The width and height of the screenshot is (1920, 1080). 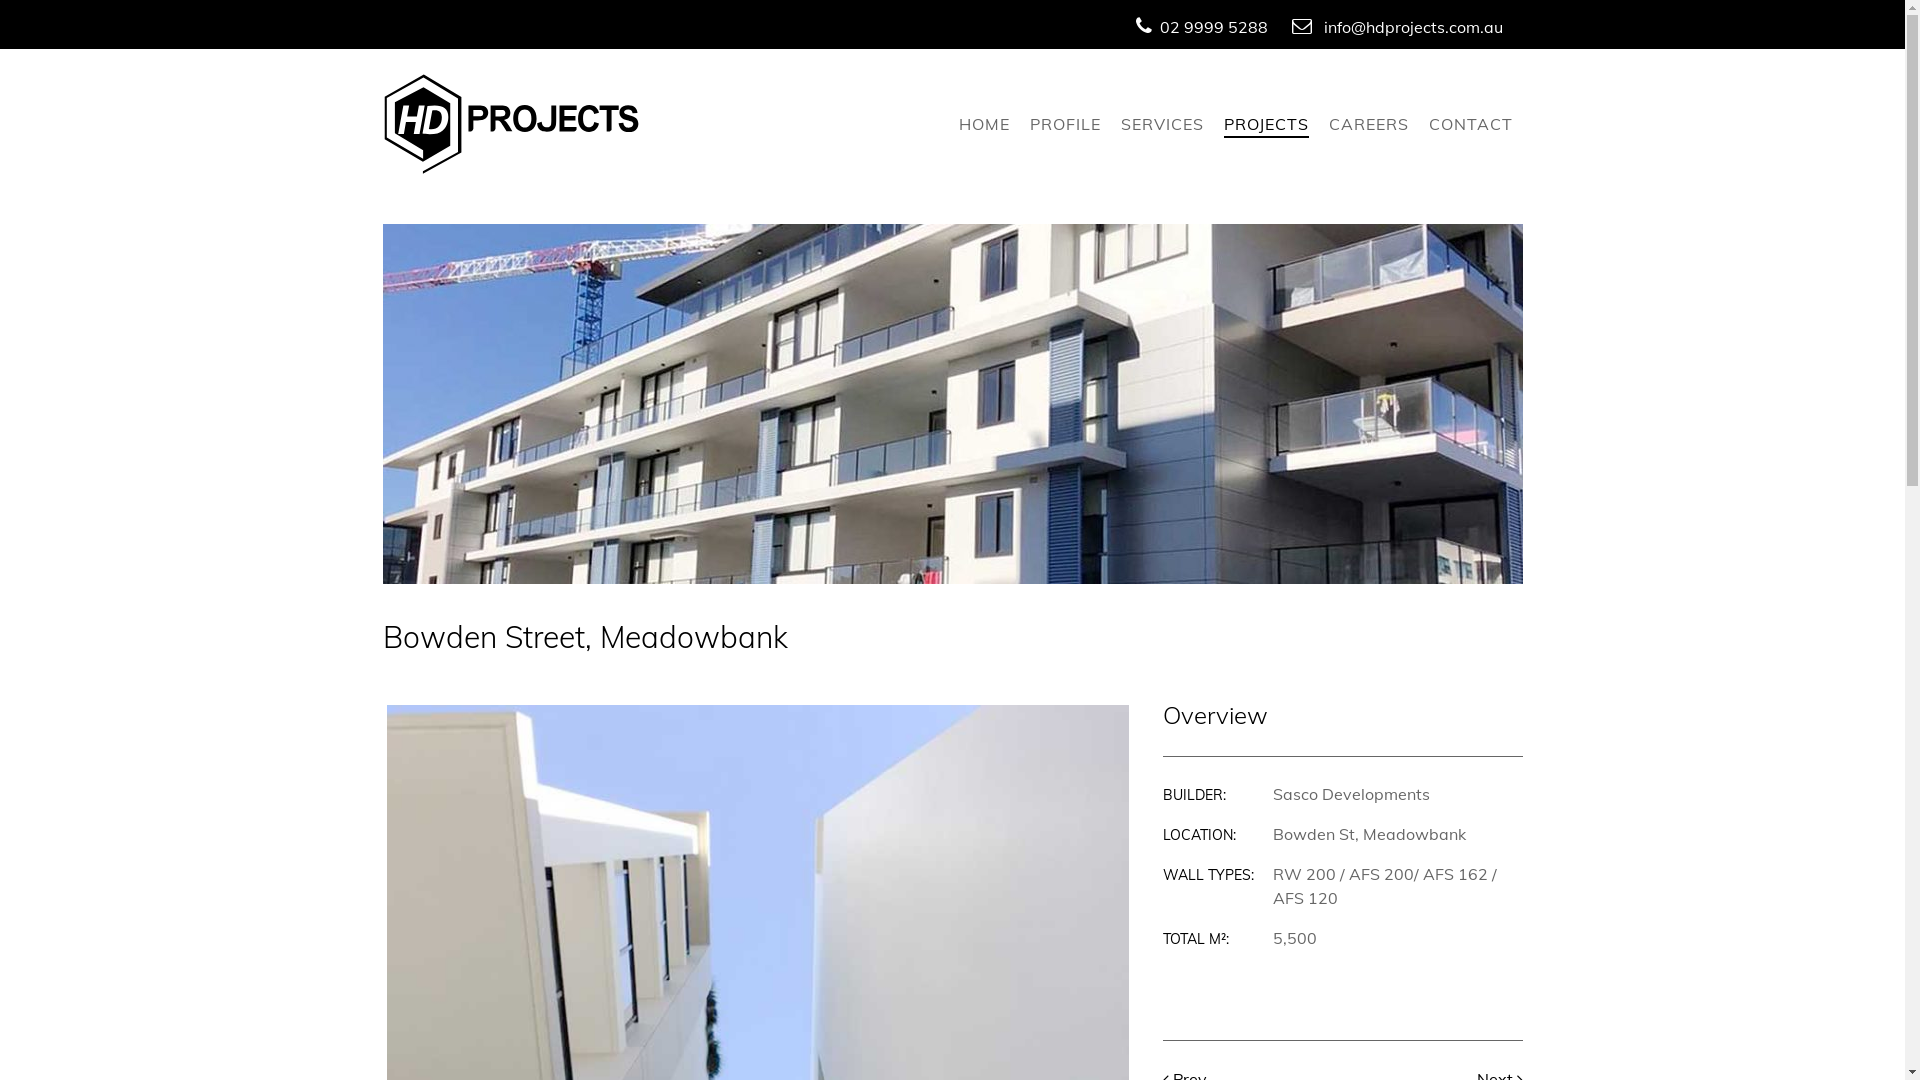 What do you see at coordinates (1414, 27) in the screenshot?
I see `info@hdprojects.com.au` at bounding box center [1414, 27].